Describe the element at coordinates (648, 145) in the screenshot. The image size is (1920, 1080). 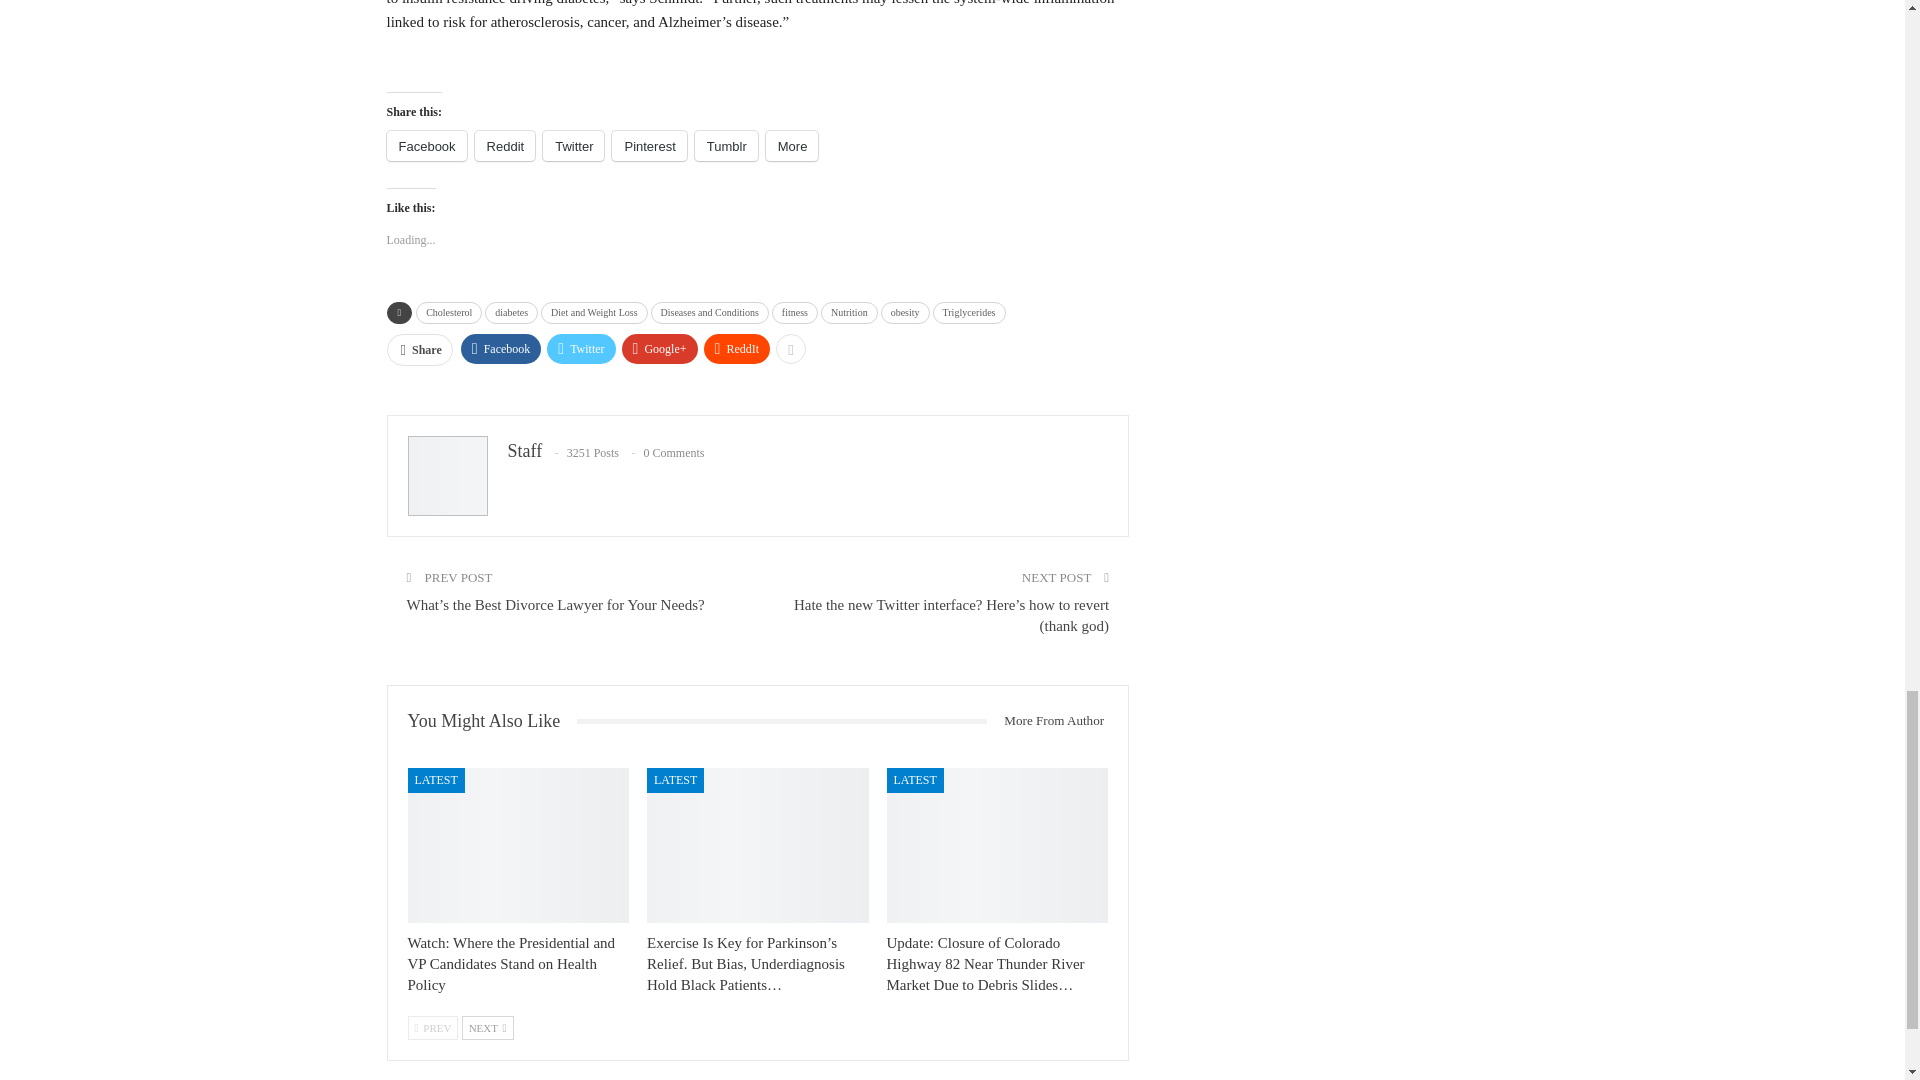
I see `Click to share on Pinterest` at that location.